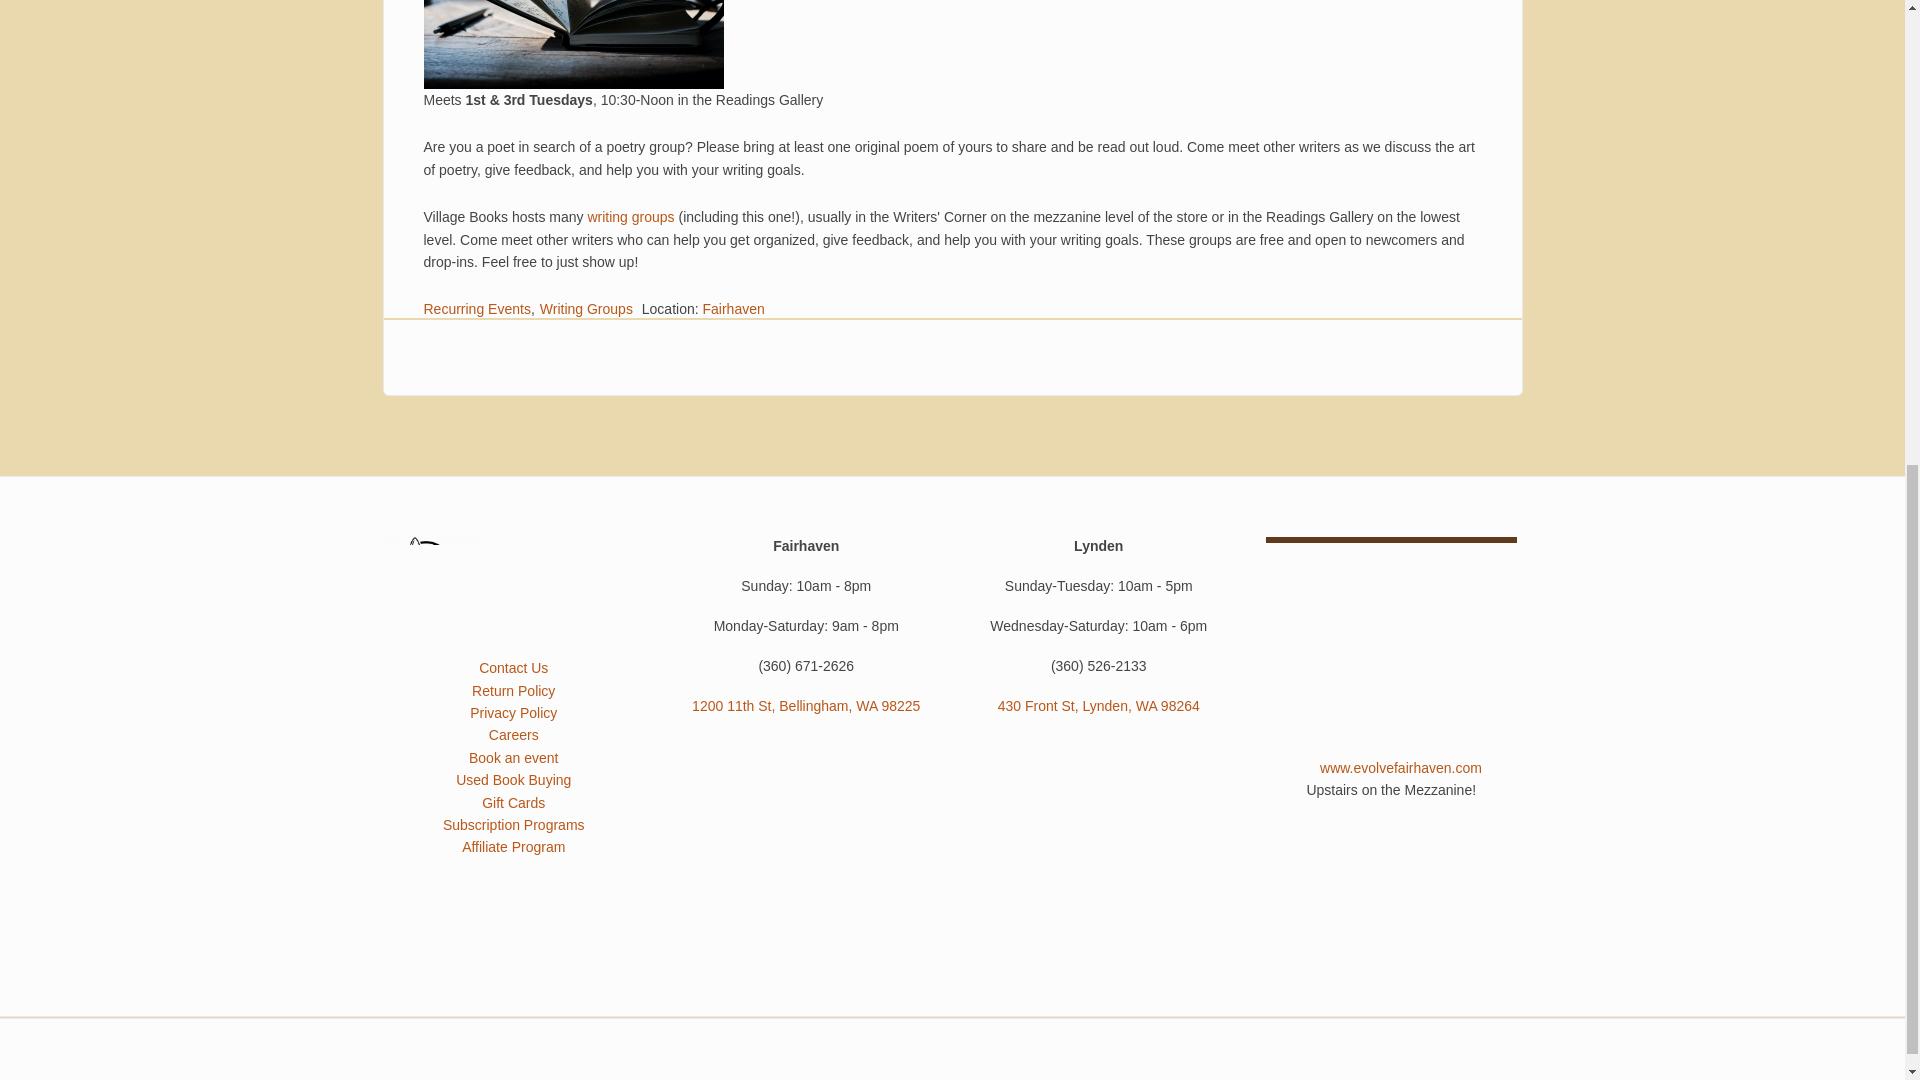  What do you see at coordinates (514, 734) in the screenshot?
I see `Careers` at bounding box center [514, 734].